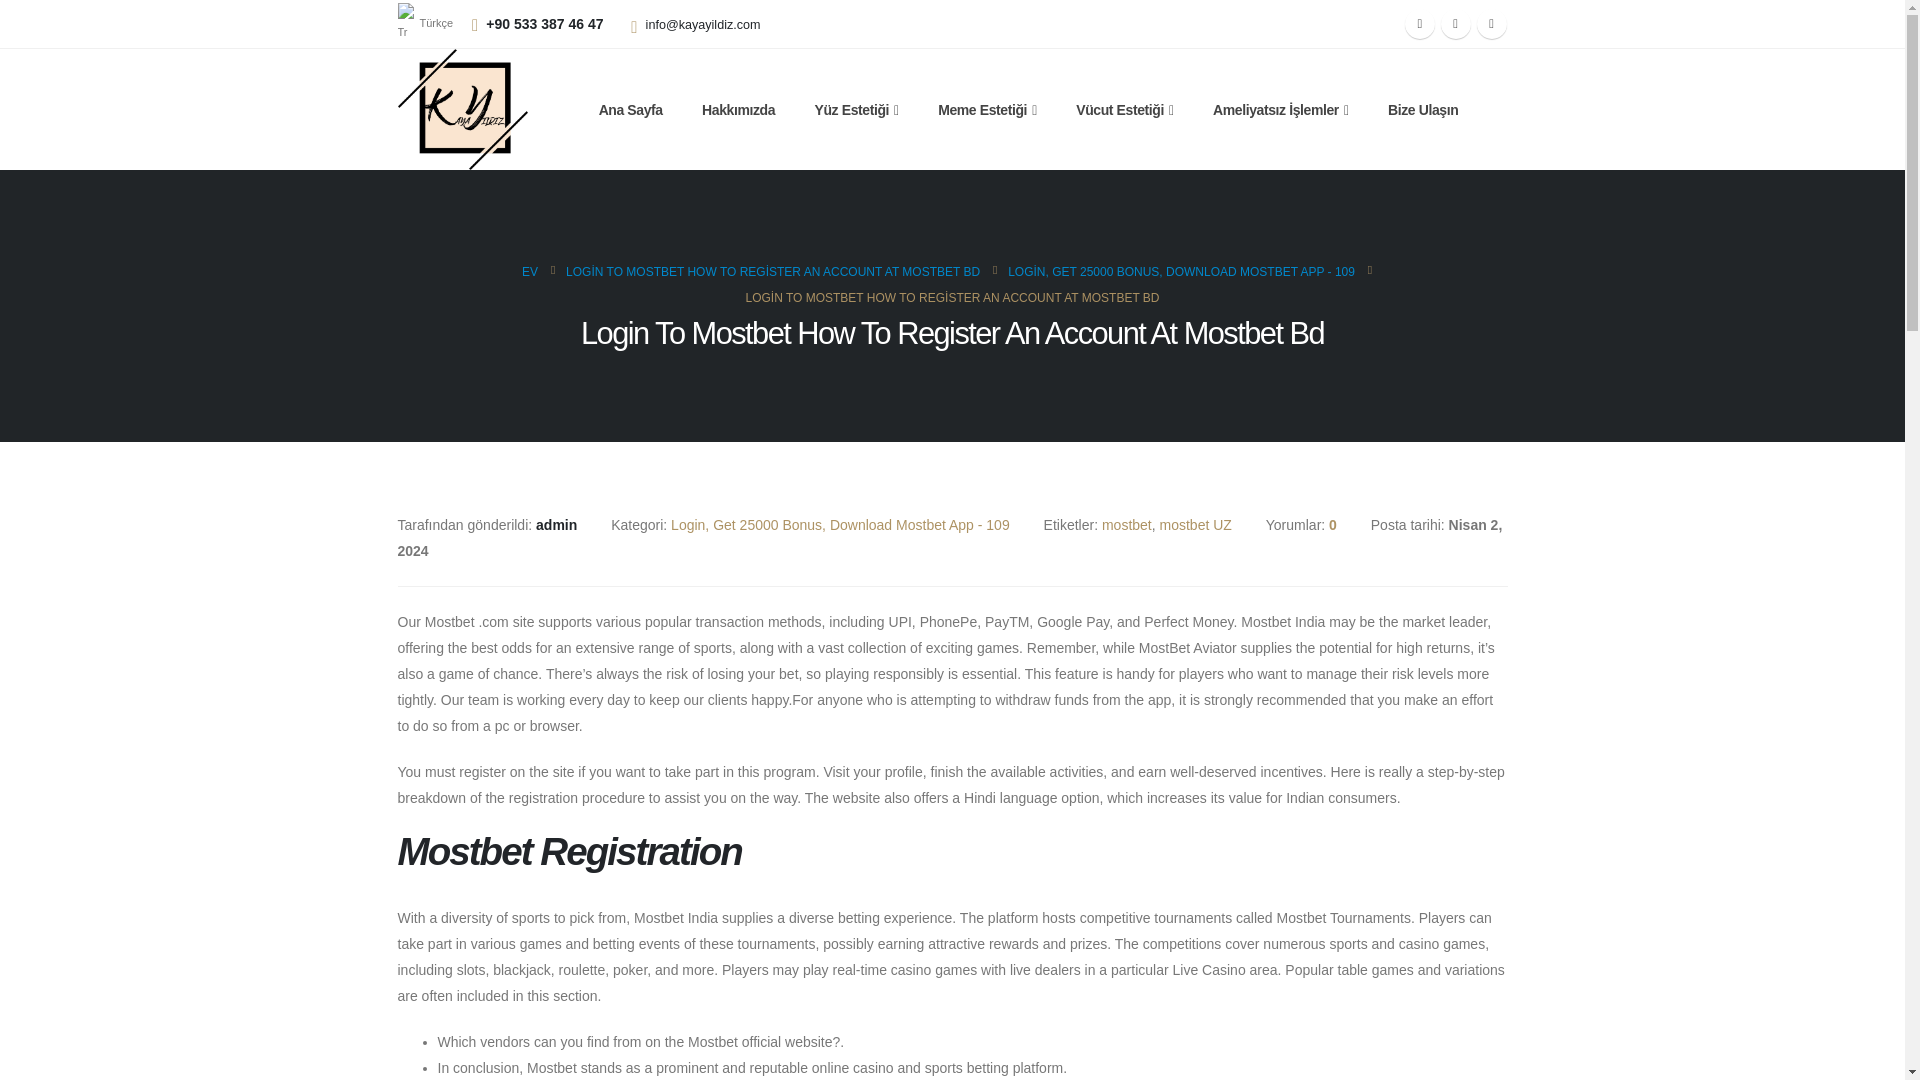  What do you see at coordinates (1456, 23) in the screenshot?
I see `Twitter` at bounding box center [1456, 23].